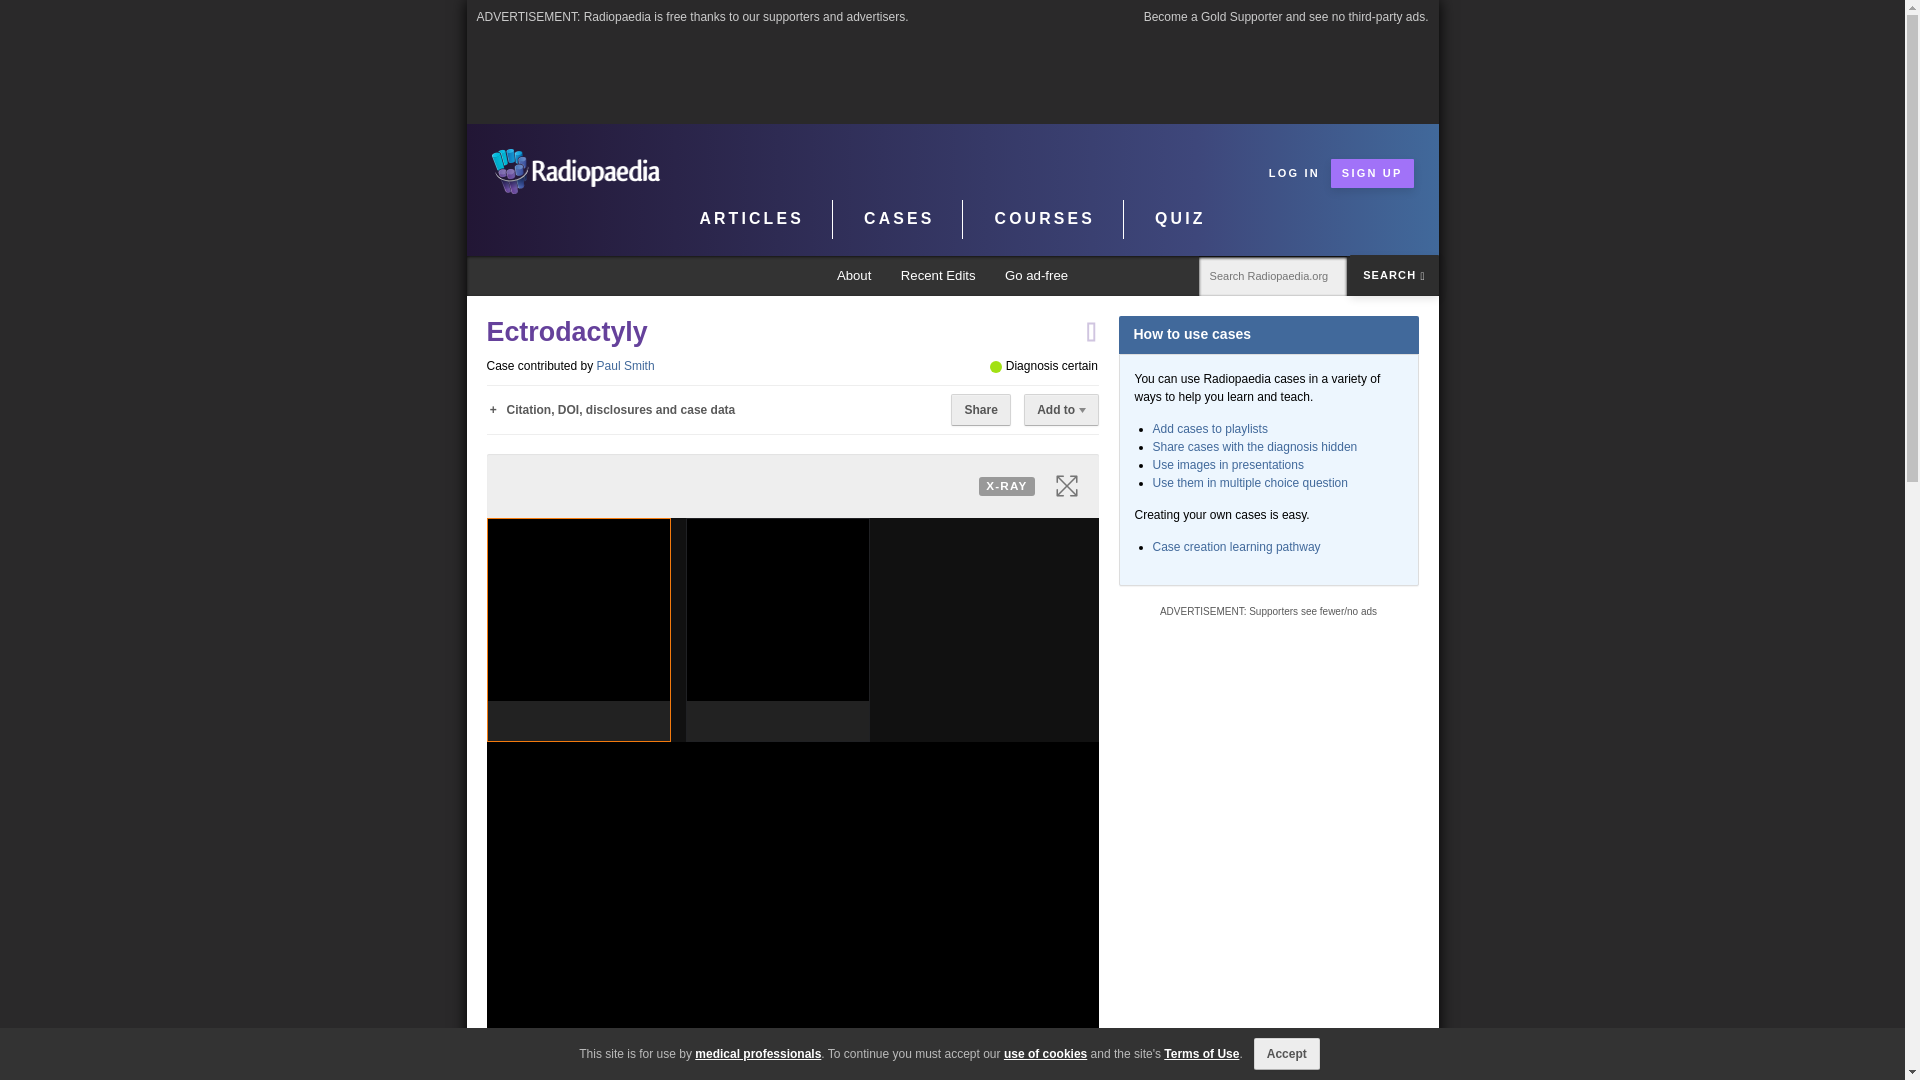 Image resolution: width=1920 pixels, height=1080 pixels. I want to click on LOG IN, so click(1294, 172).